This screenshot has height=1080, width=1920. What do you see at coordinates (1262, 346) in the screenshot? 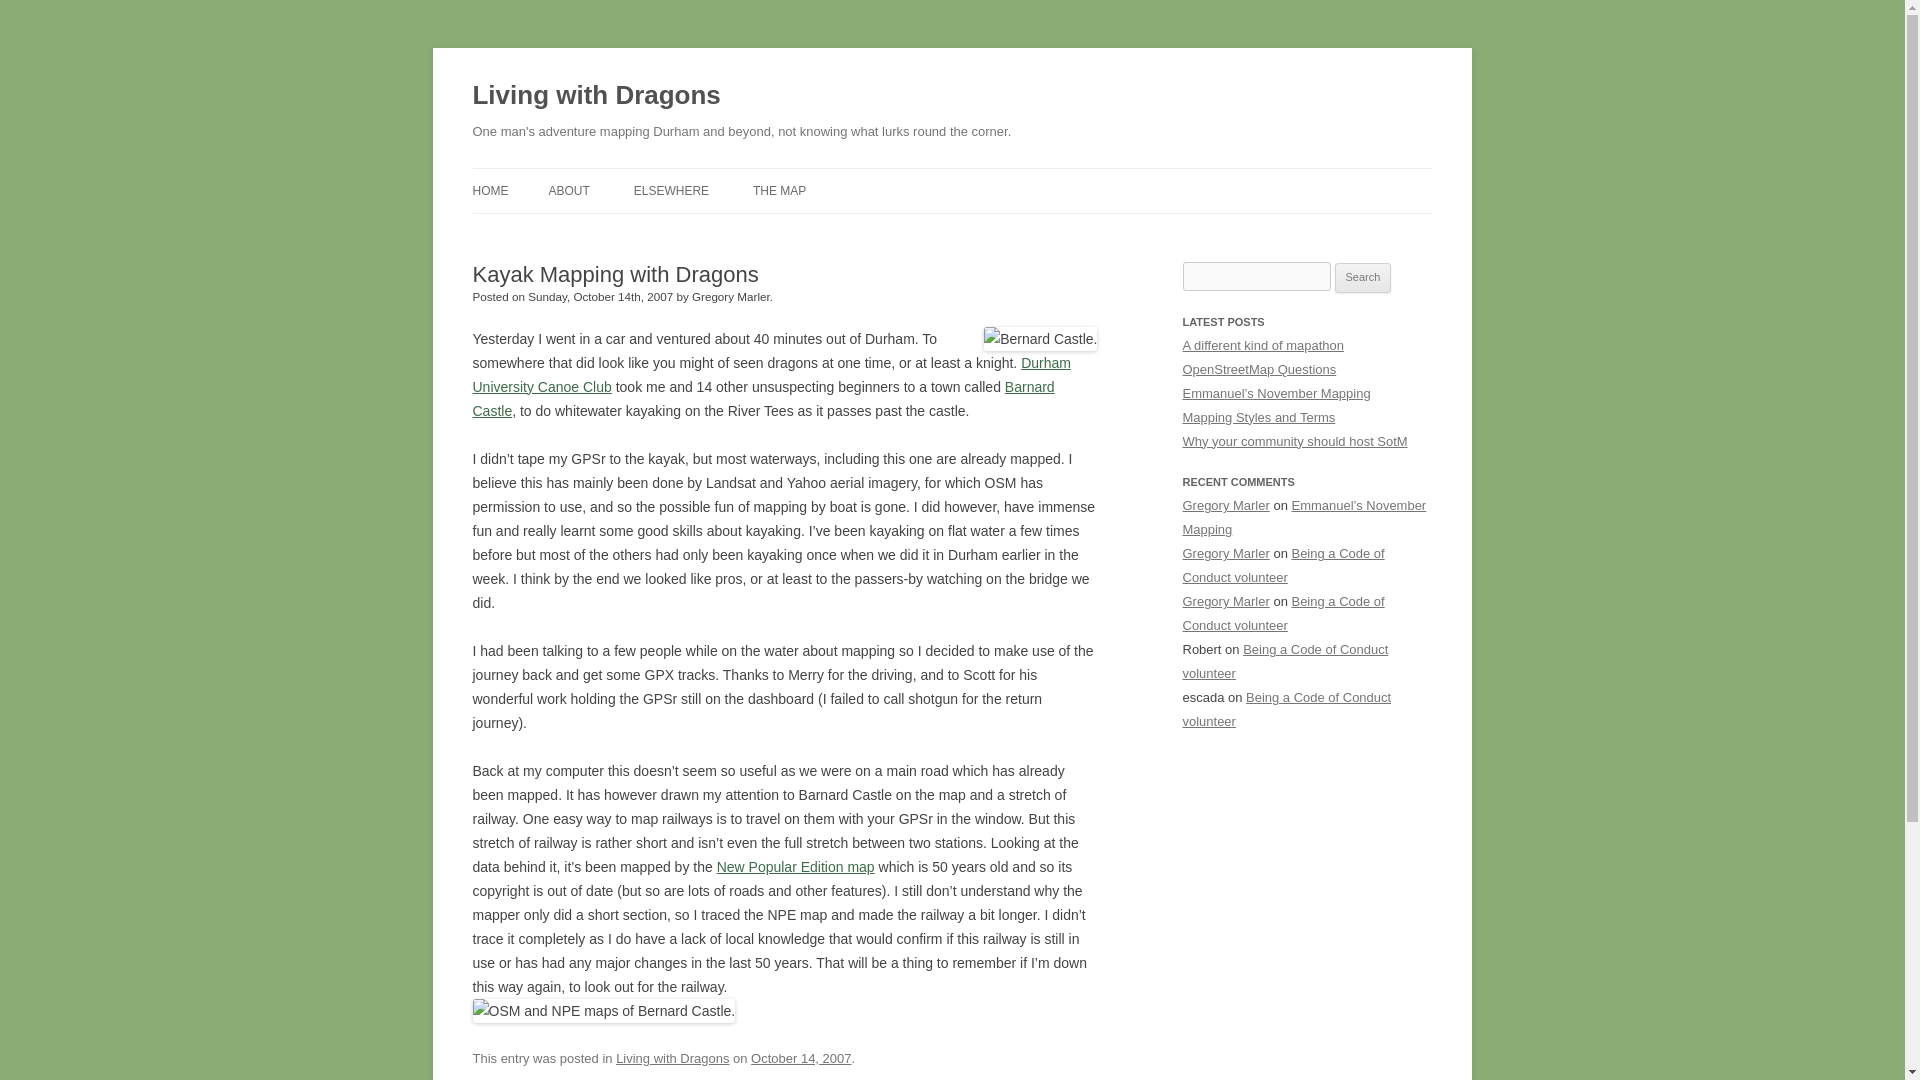
I see `A different kind of mapathon` at bounding box center [1262, 346].